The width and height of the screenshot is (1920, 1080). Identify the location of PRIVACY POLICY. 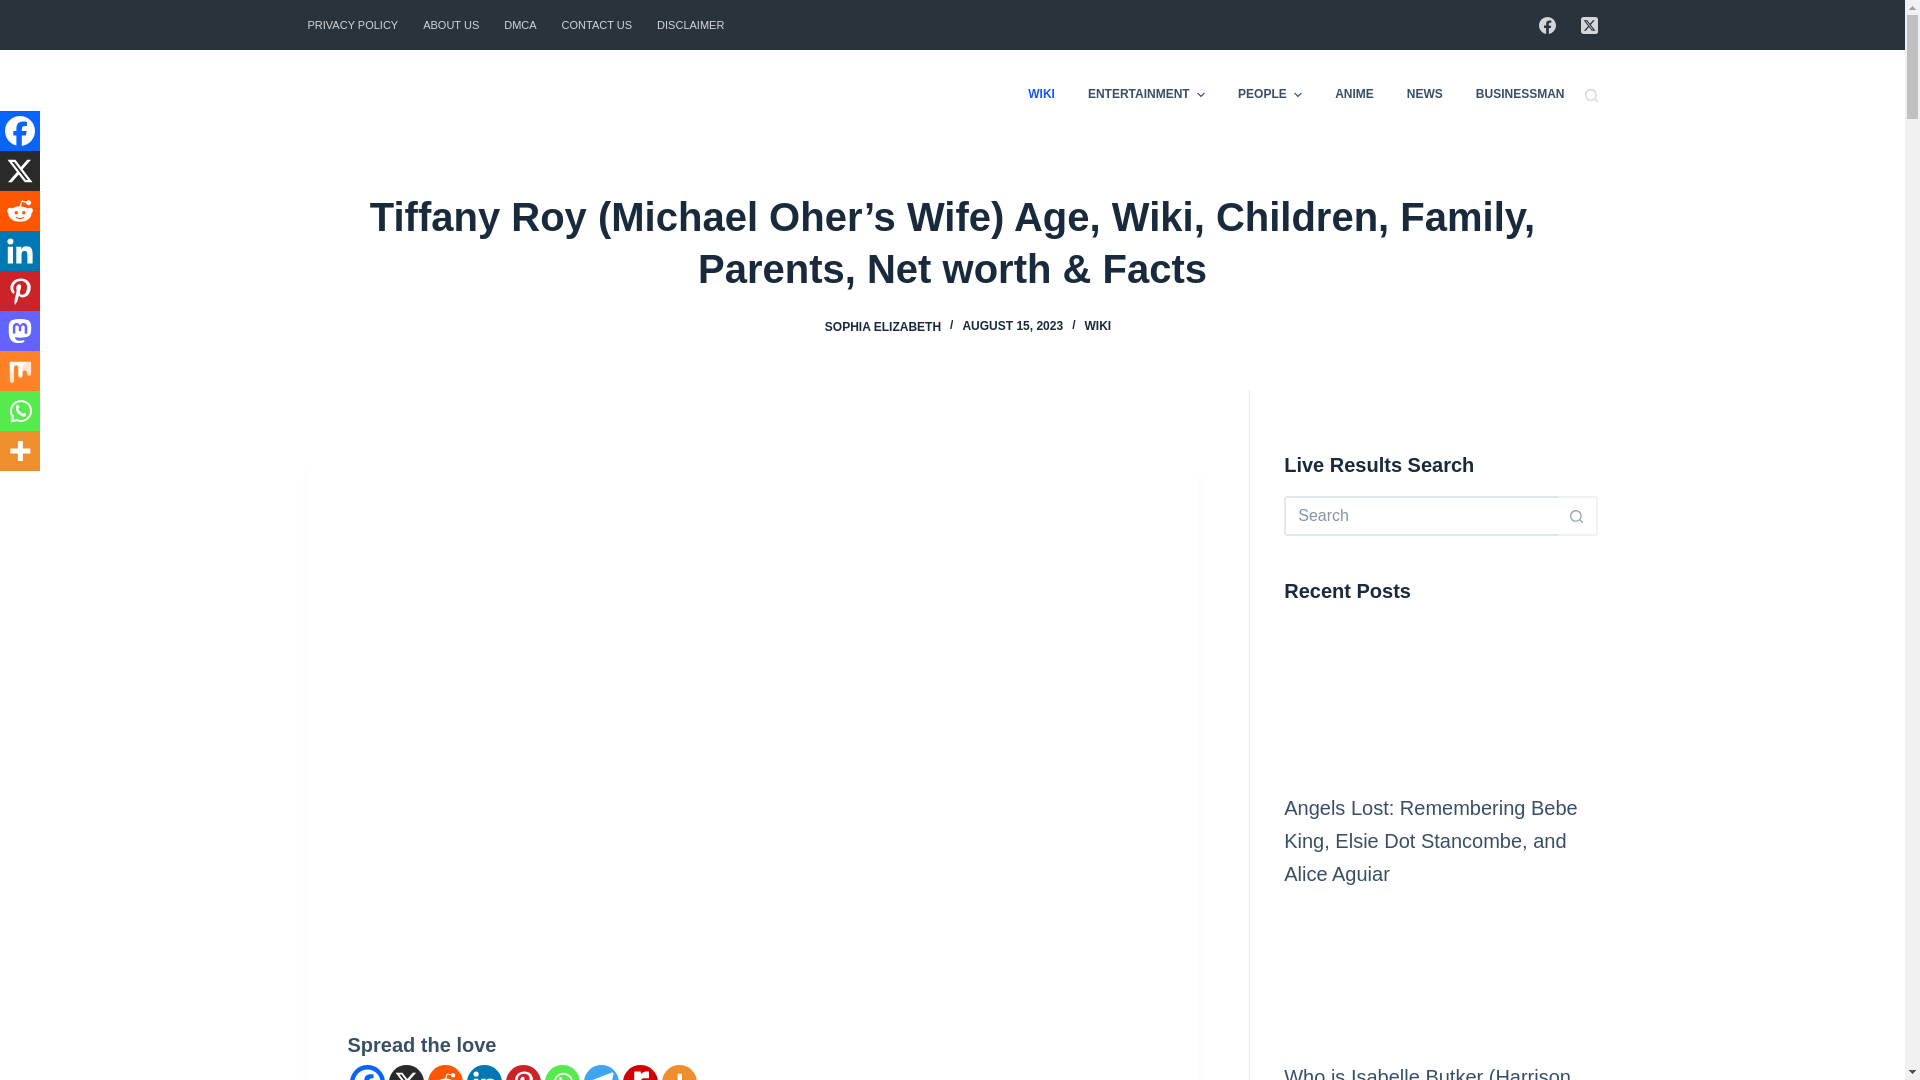
(358, 24).